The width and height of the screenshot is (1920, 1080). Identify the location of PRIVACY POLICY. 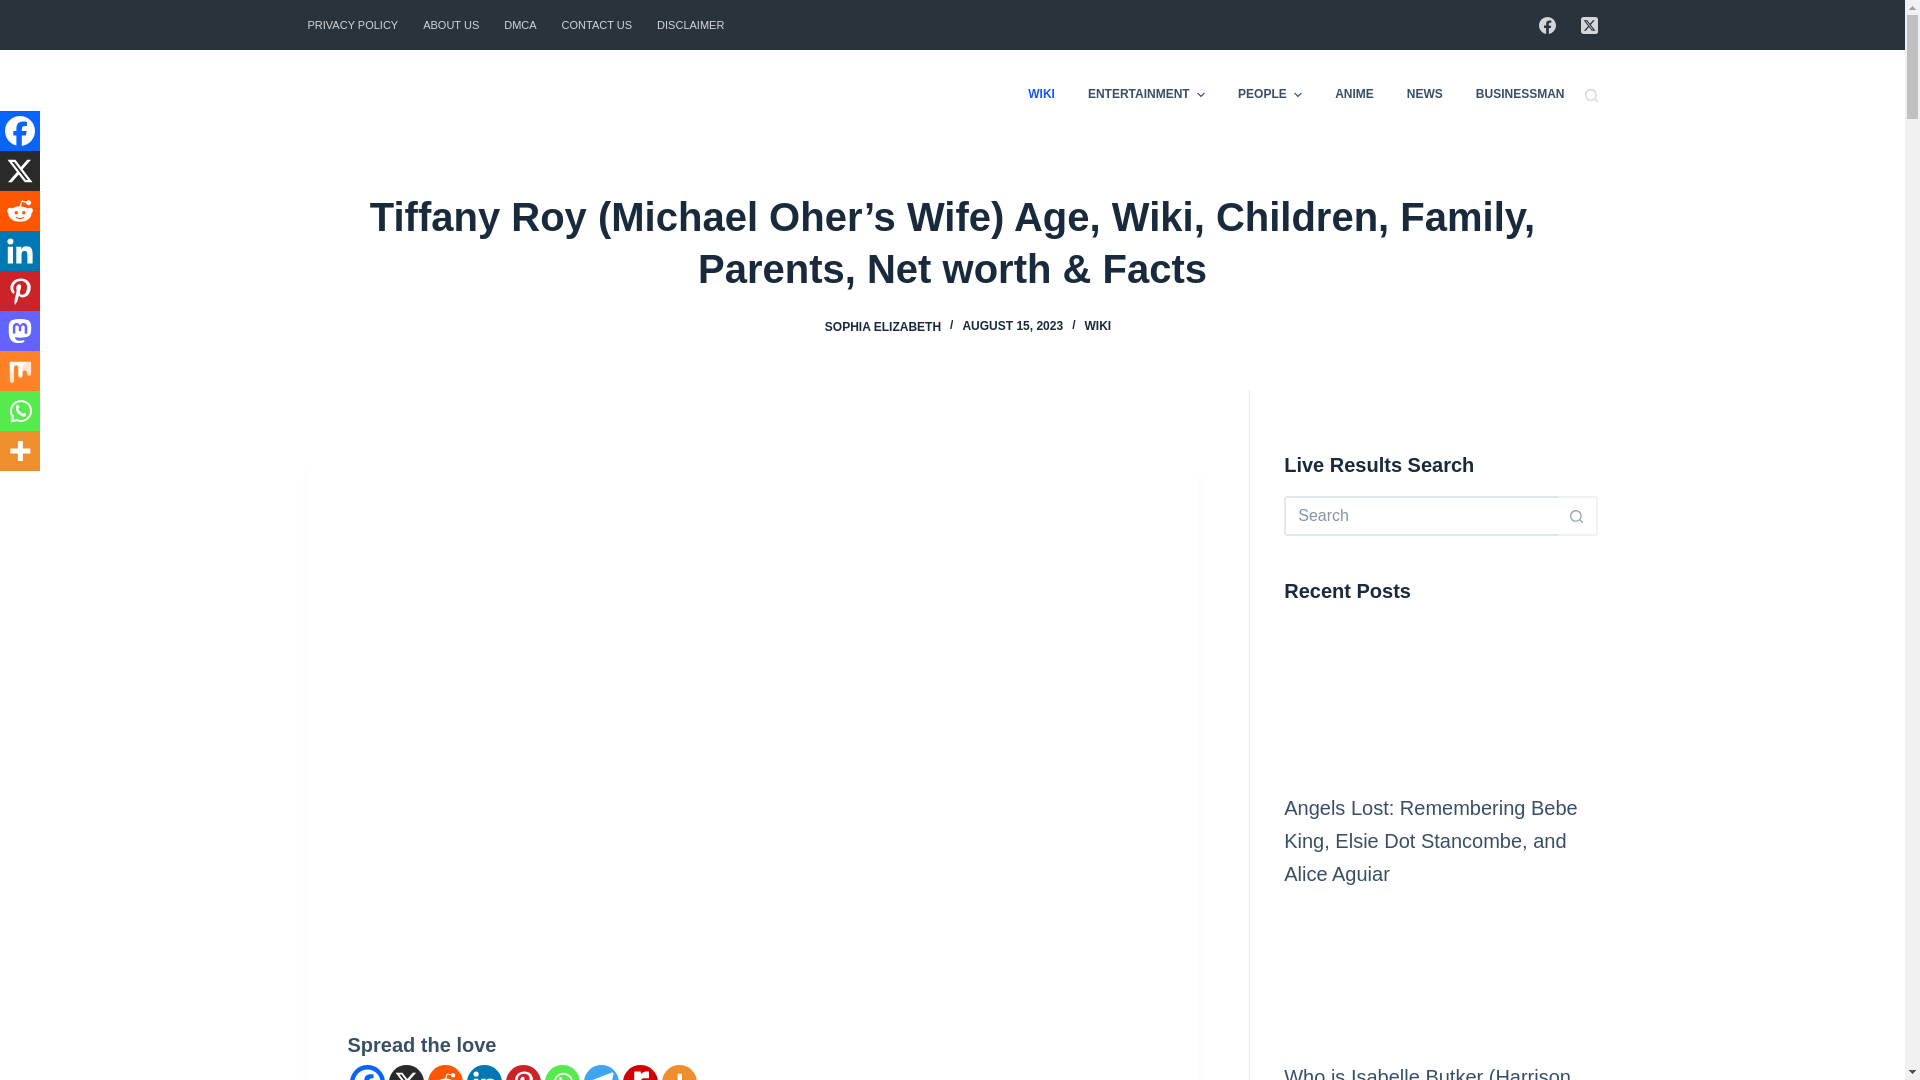
(358, 24).